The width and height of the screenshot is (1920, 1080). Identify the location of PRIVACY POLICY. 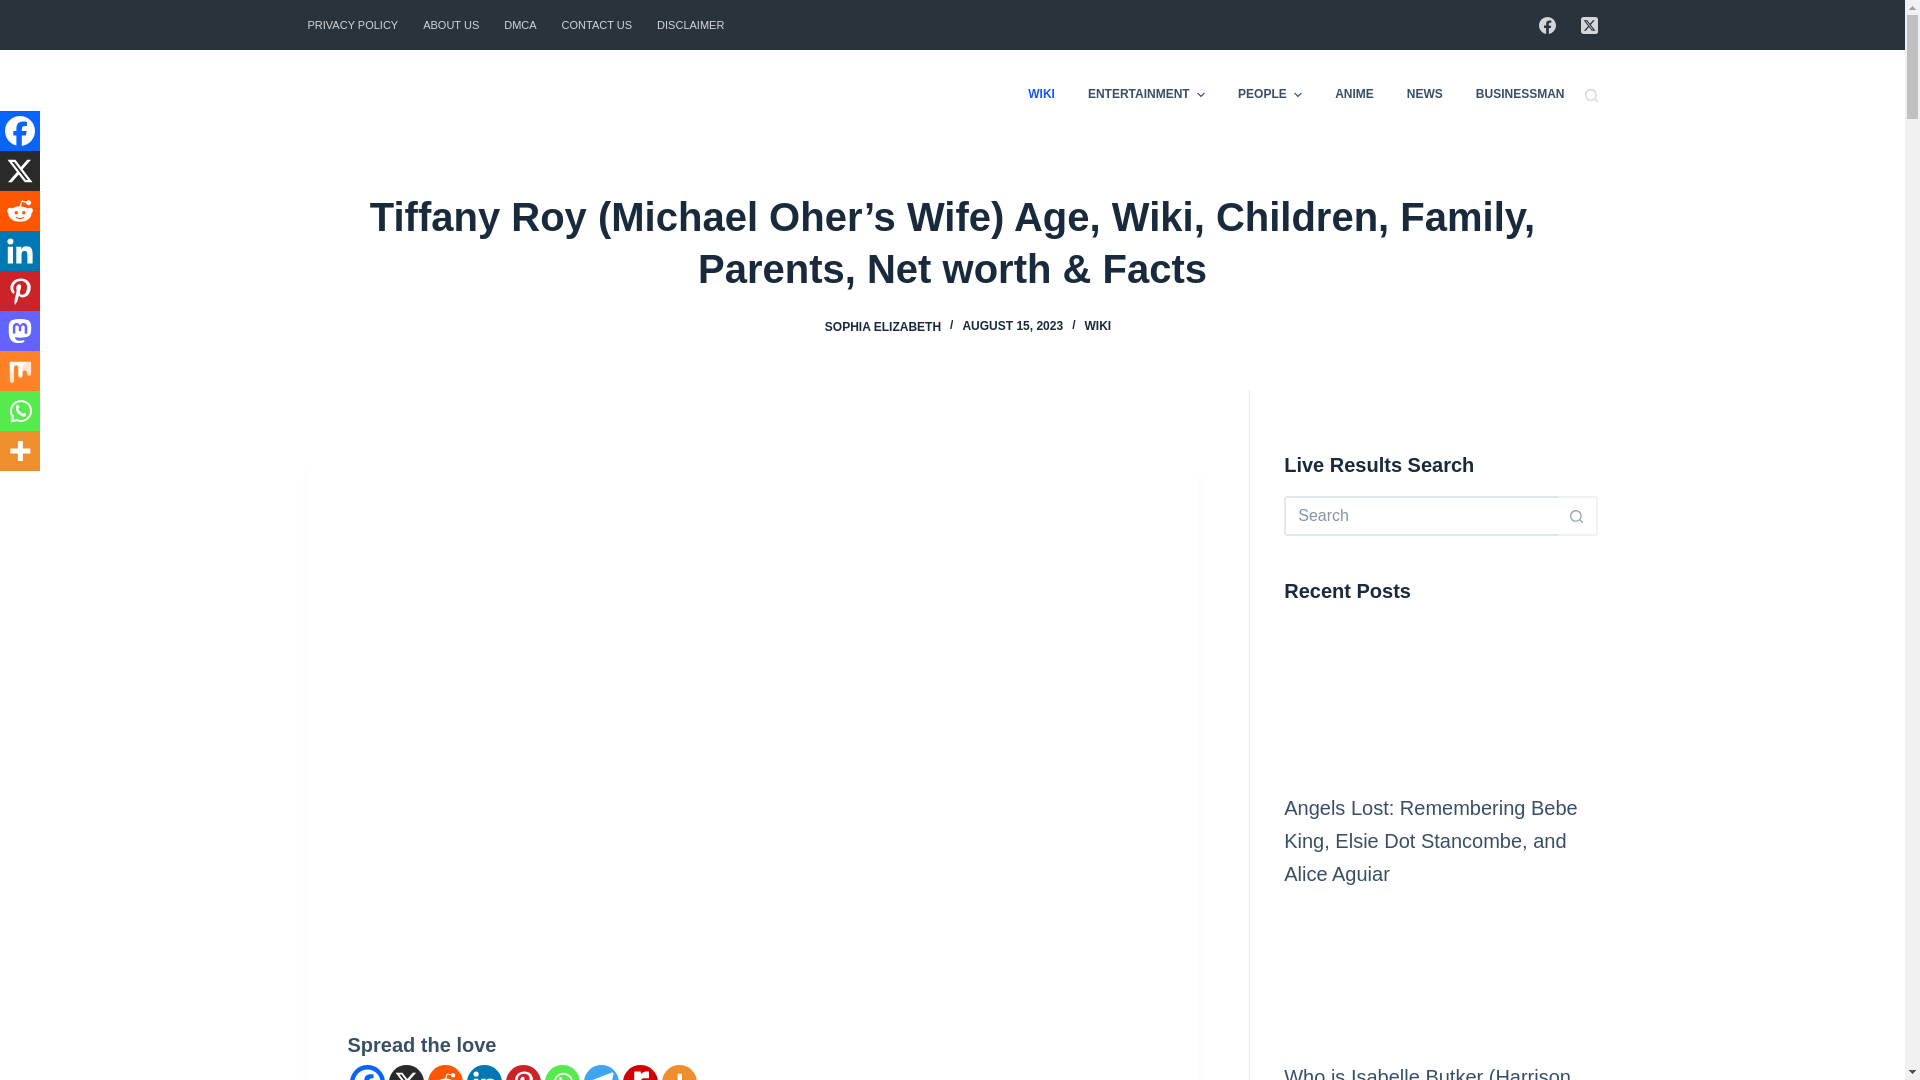
(358, 24).